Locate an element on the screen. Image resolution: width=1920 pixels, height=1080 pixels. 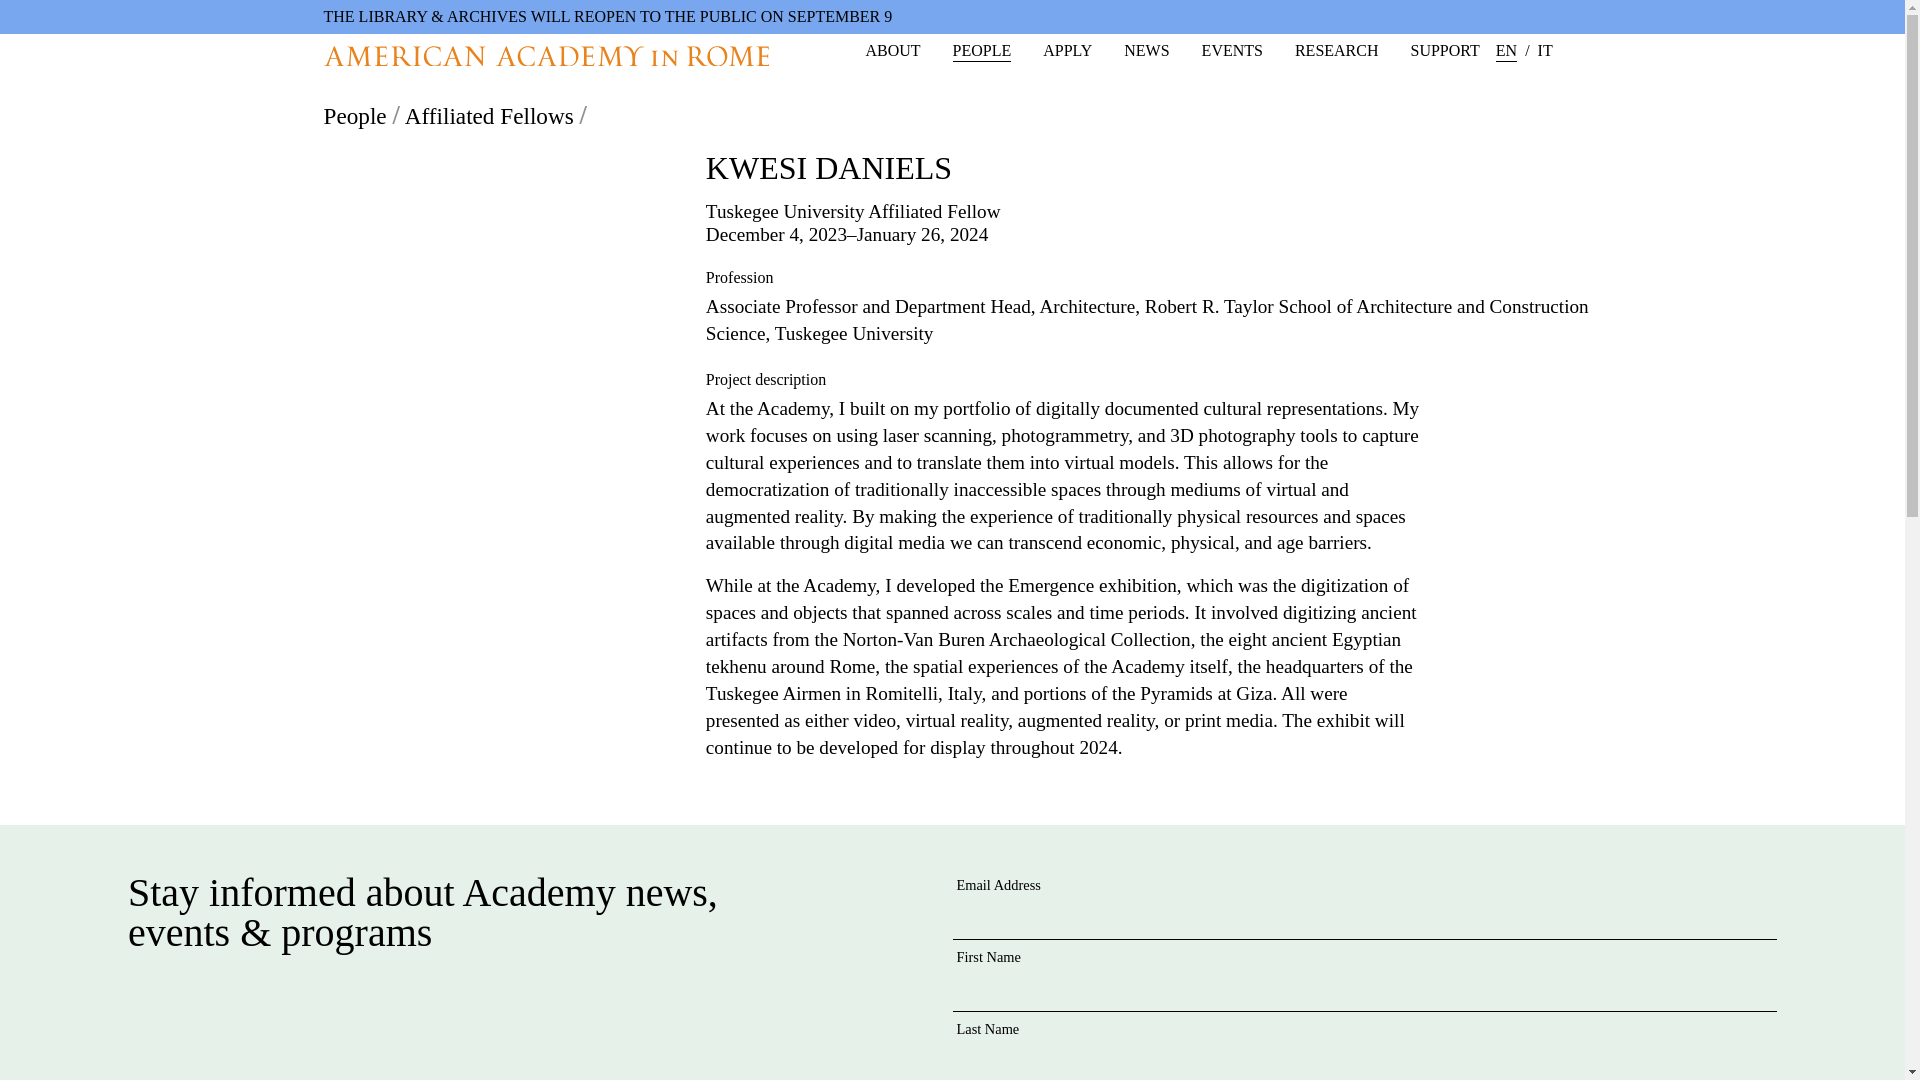
Affiliated Fellows is located at coordinates (490, 115).